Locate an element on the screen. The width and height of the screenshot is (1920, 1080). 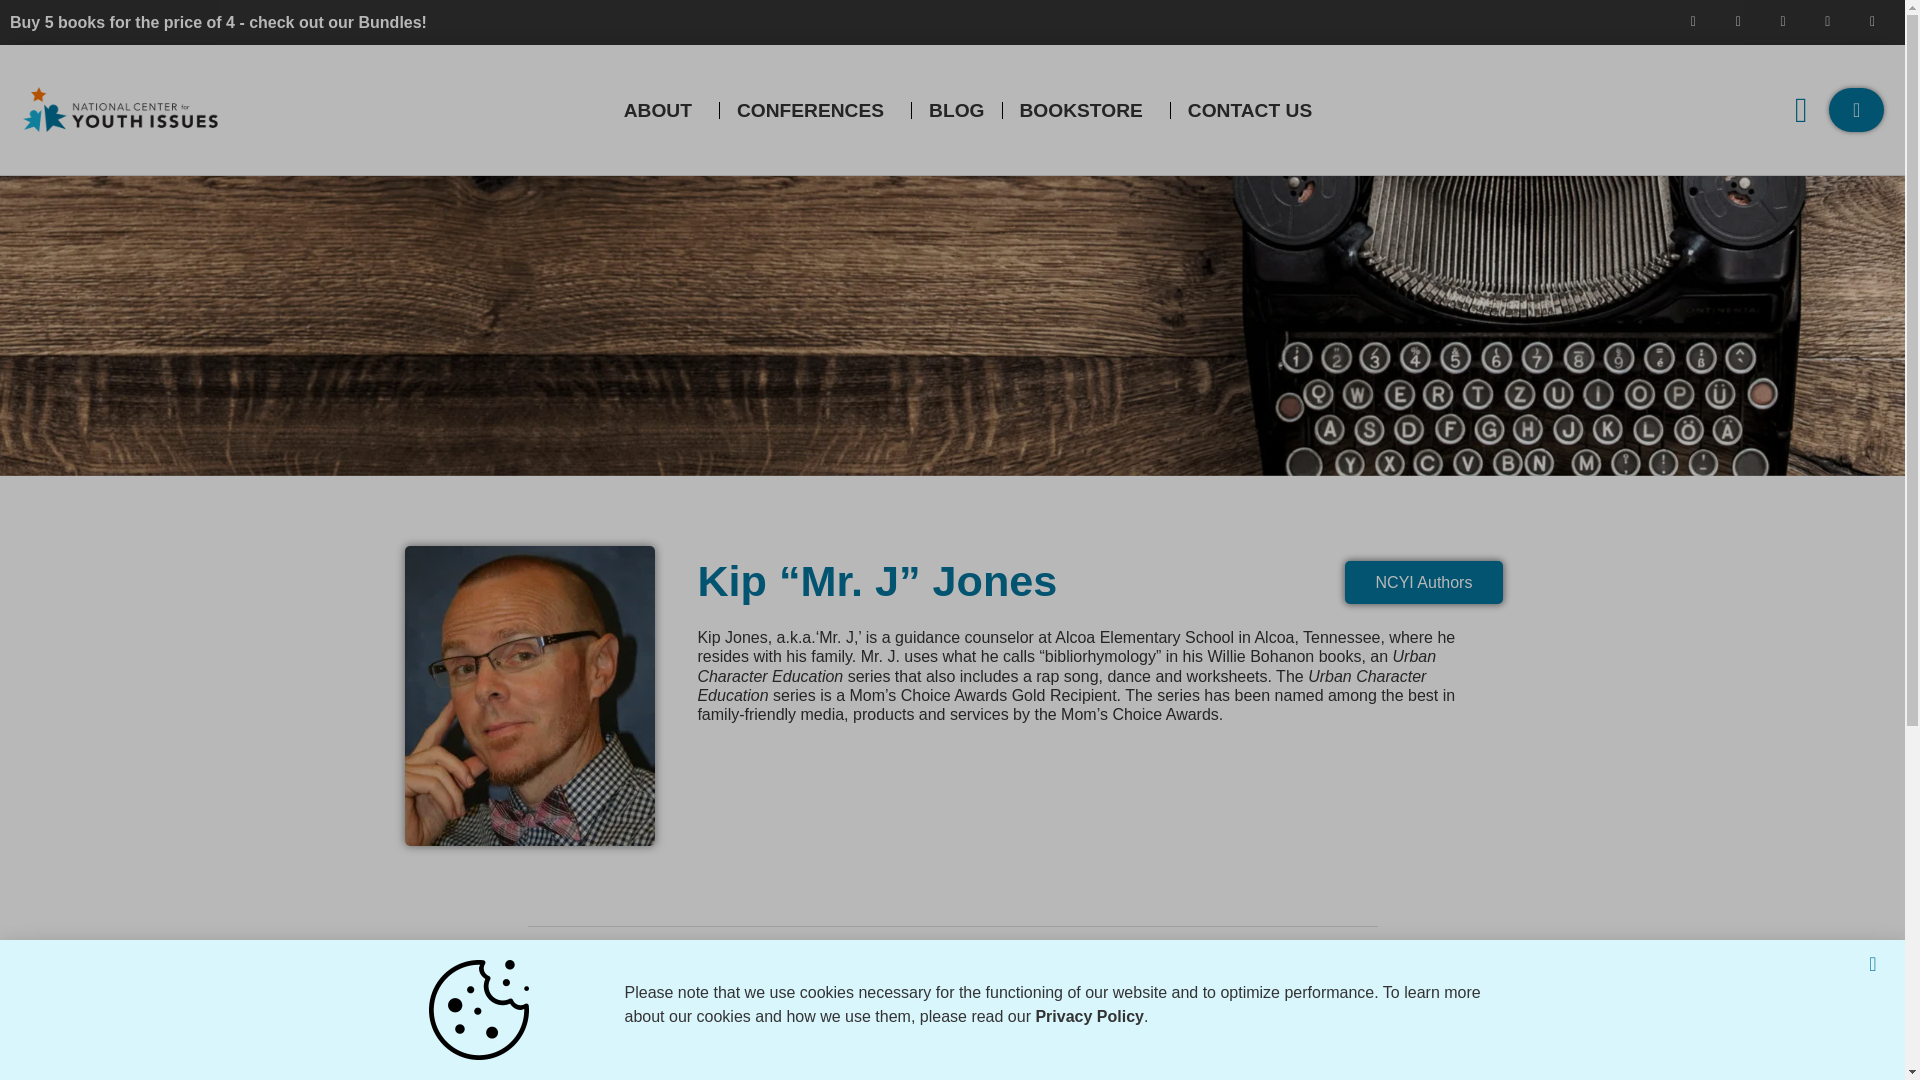
ABOUT is located at coordinates (662, 110).